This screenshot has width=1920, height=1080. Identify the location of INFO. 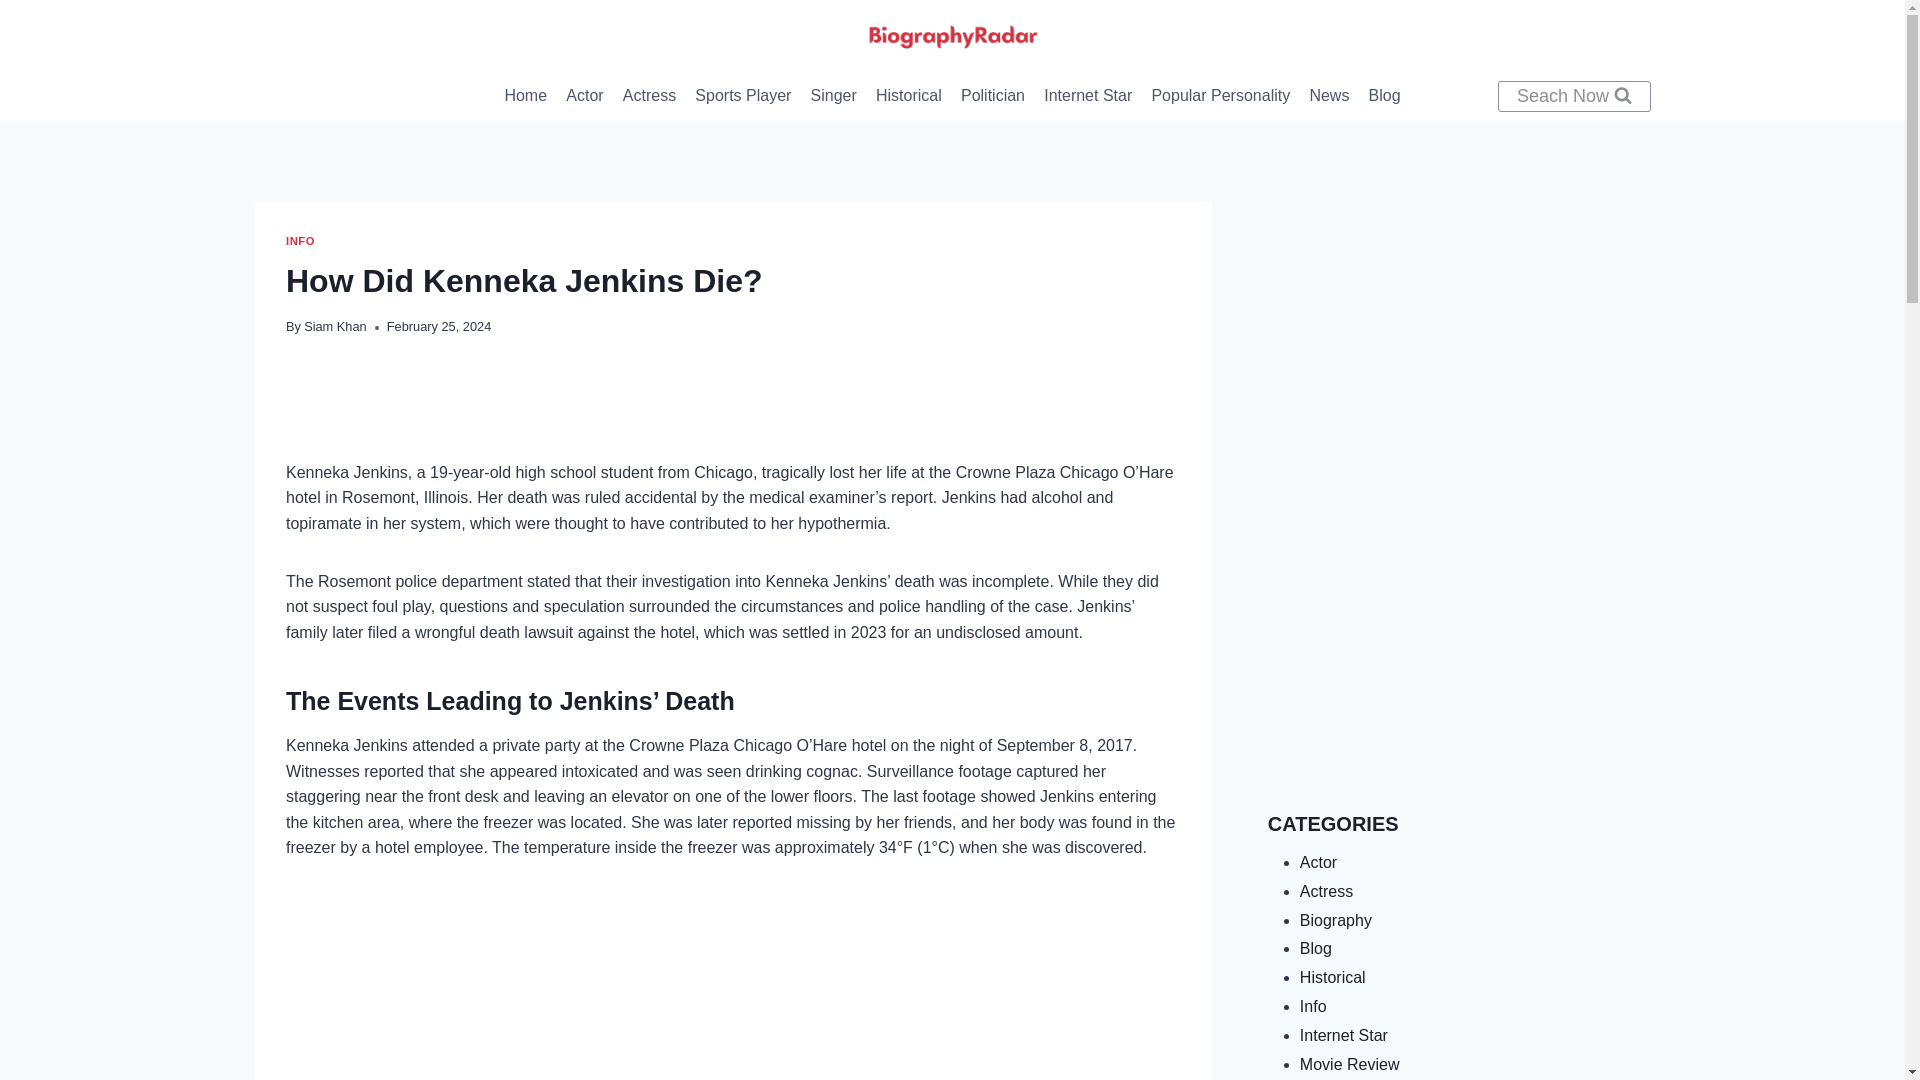
(300, 241).